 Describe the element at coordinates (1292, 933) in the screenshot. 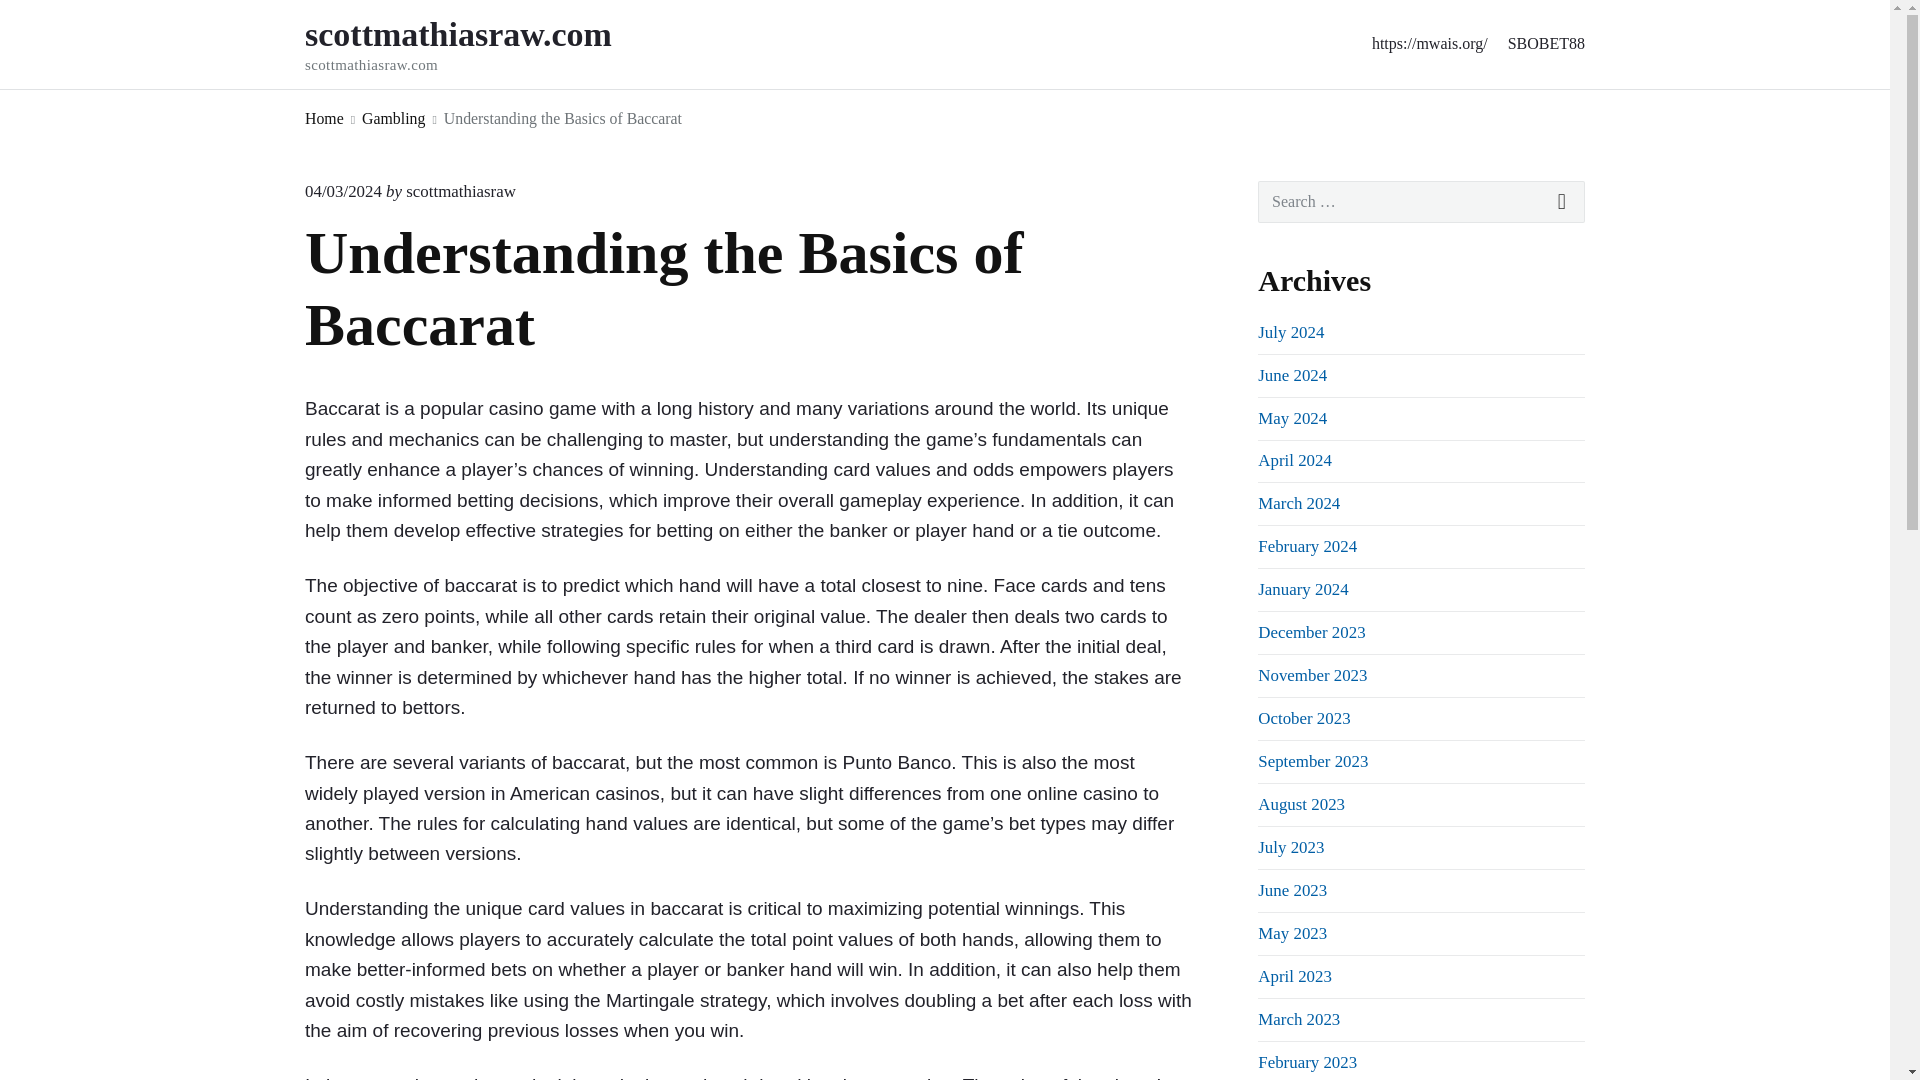

I see `scottmathiasraw` at that location.